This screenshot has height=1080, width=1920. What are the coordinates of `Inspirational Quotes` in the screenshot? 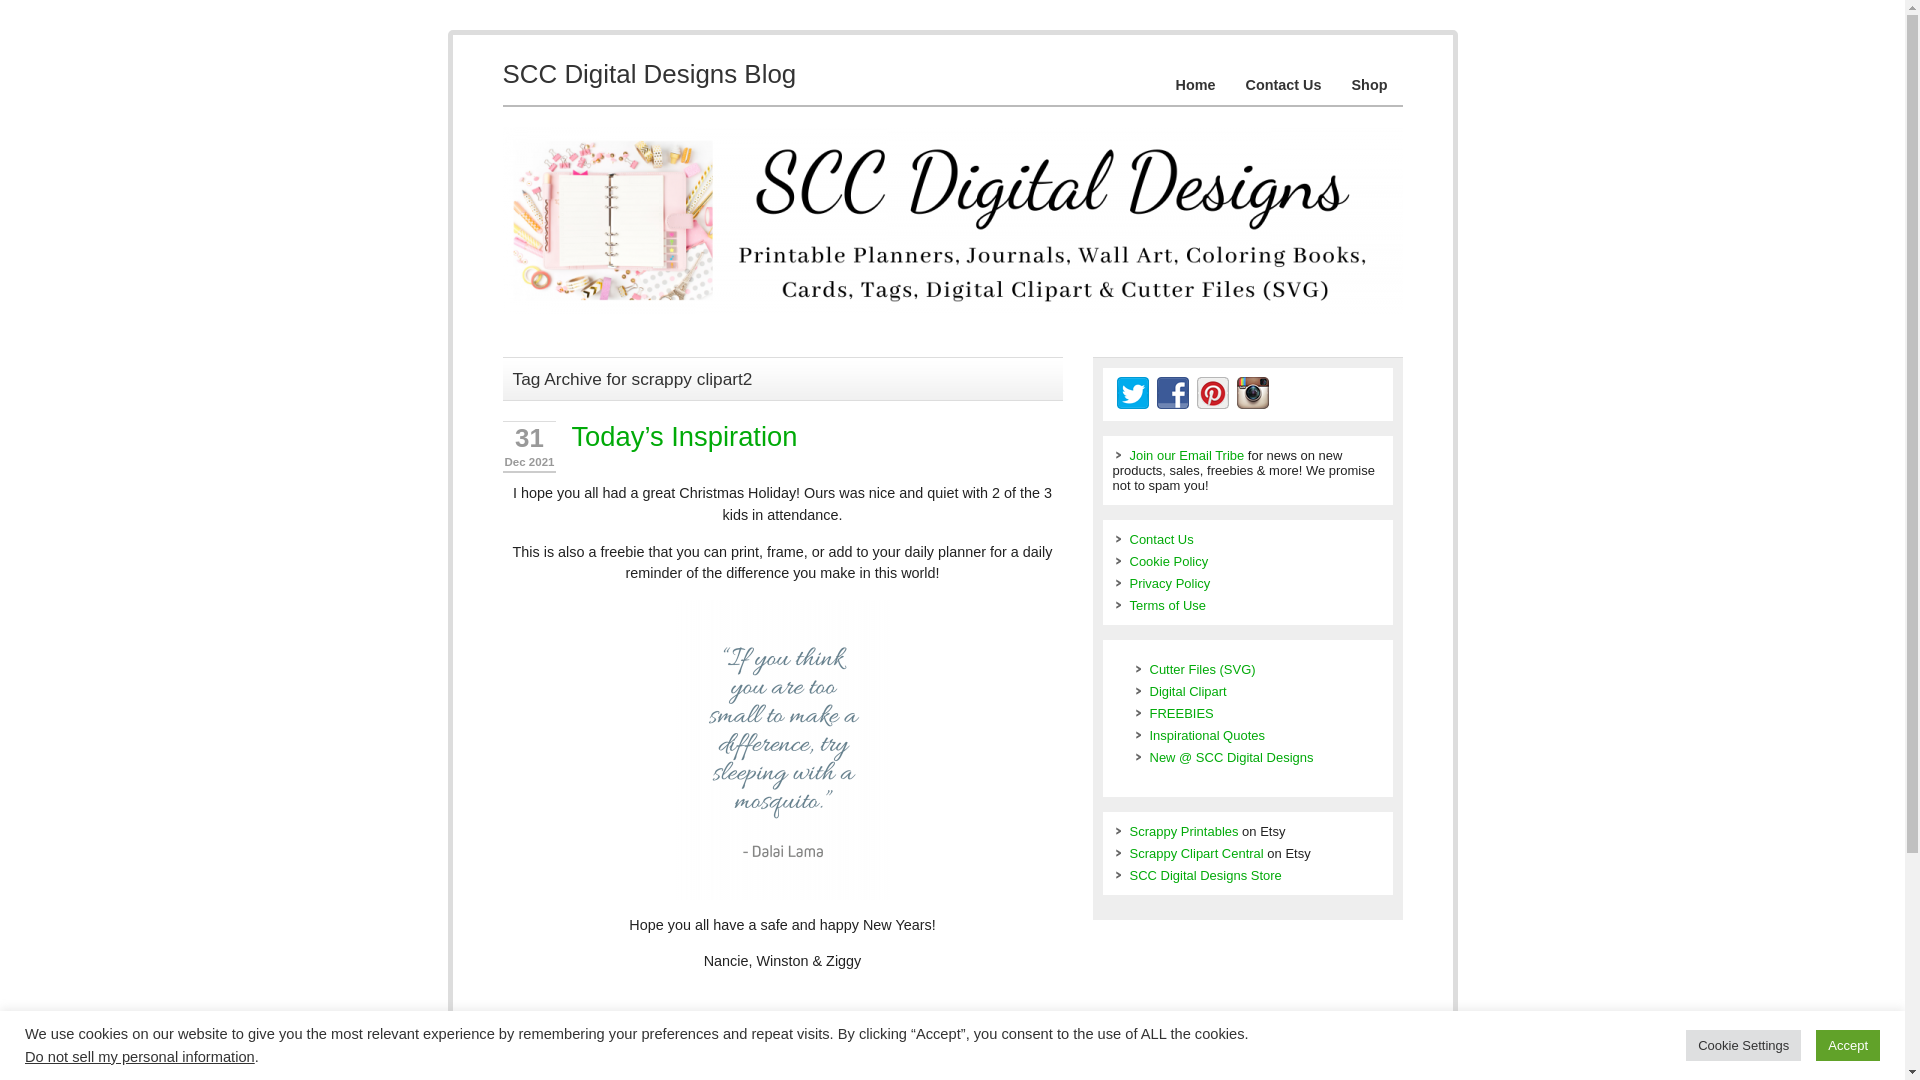 It's located at (1208, 735).